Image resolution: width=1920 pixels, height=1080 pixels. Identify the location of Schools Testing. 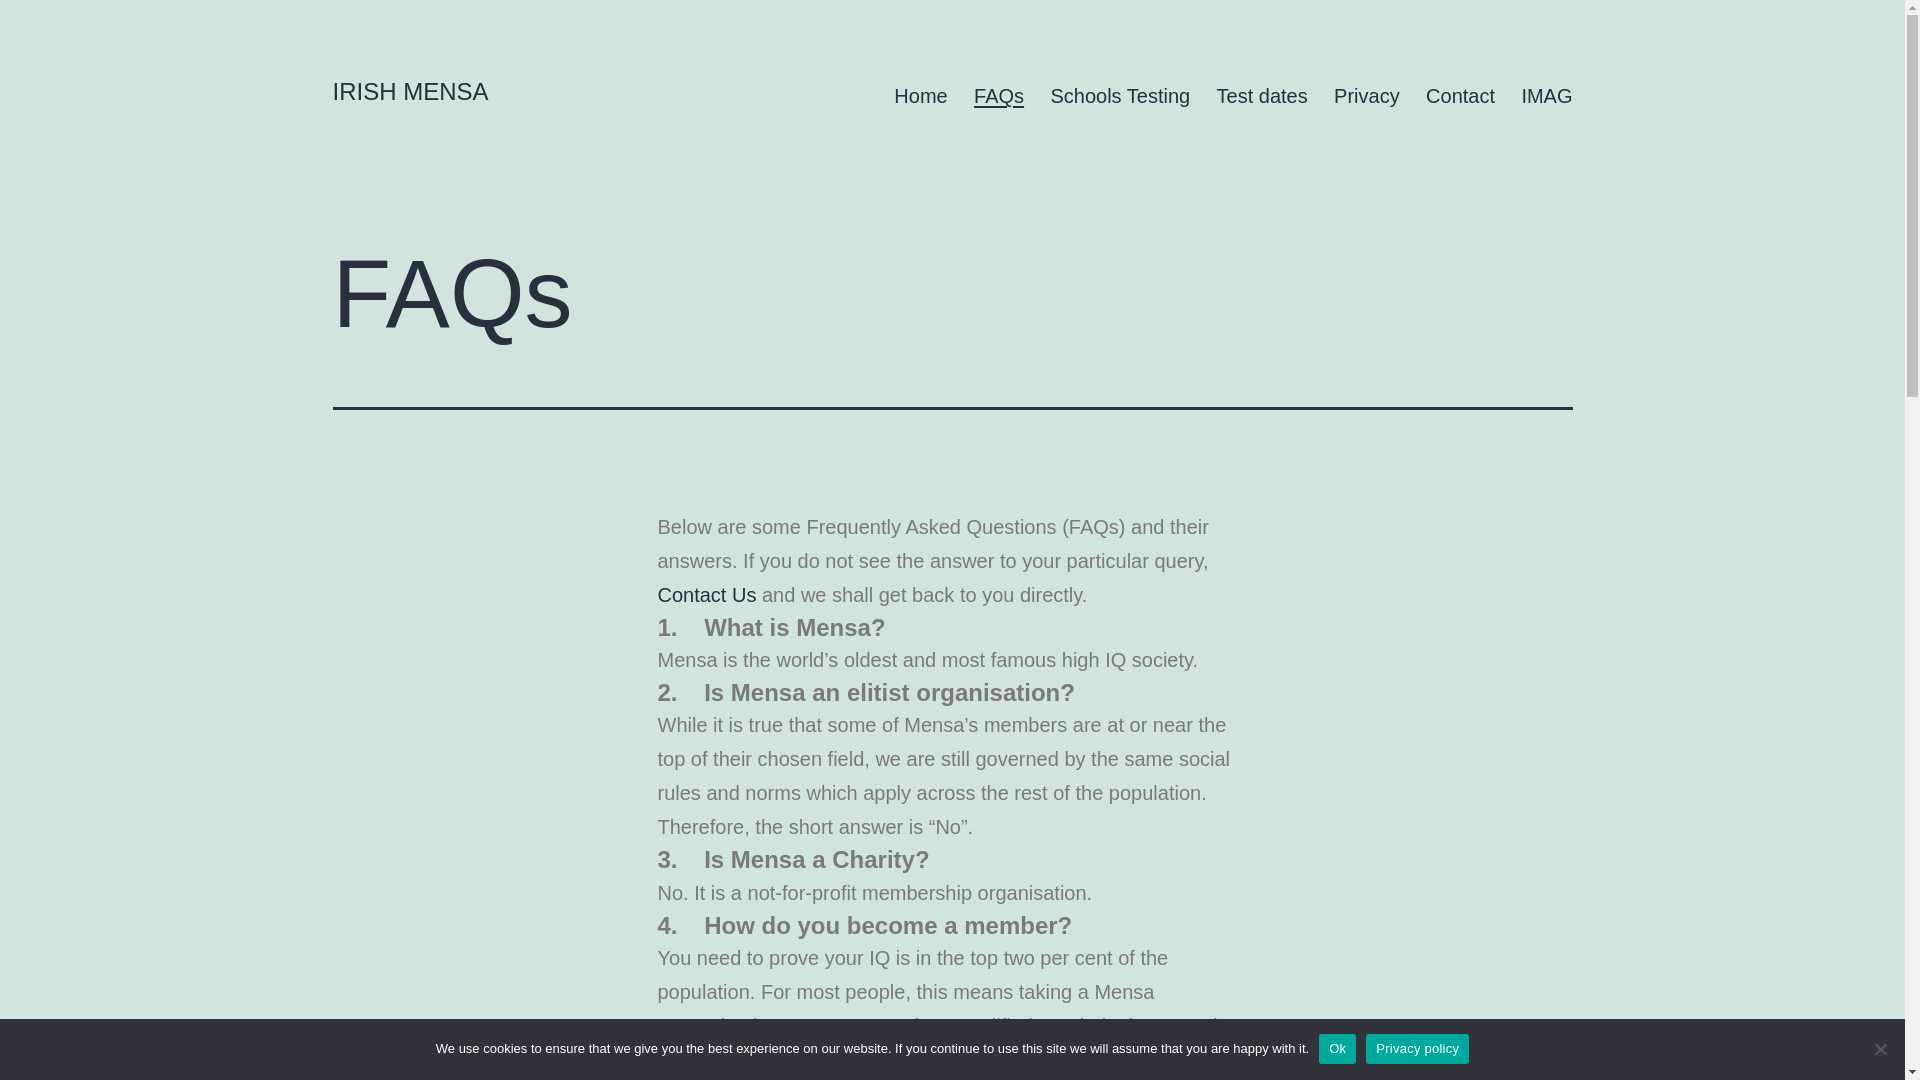
(1120, 96).